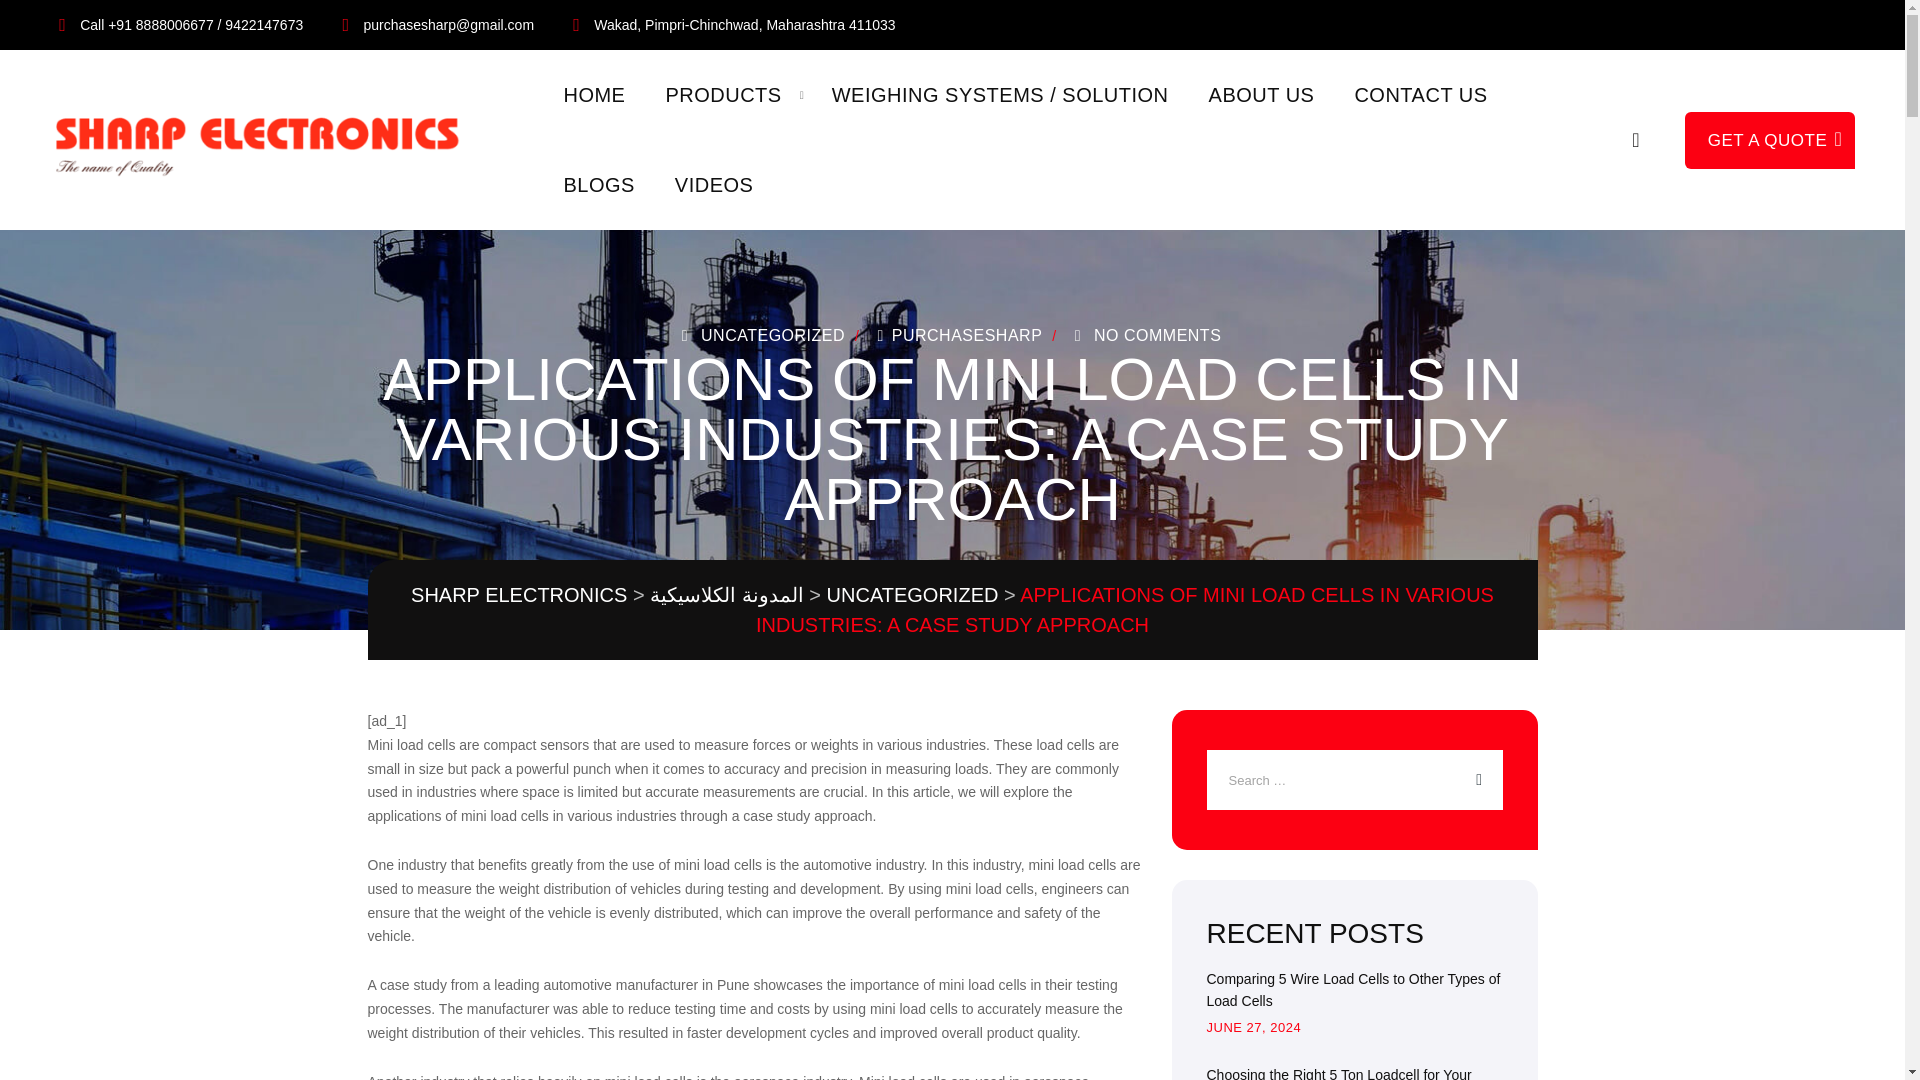 The width and height of the screenshot is (1920, 1080). I want to click on VIDEOS, so click(714, 185).